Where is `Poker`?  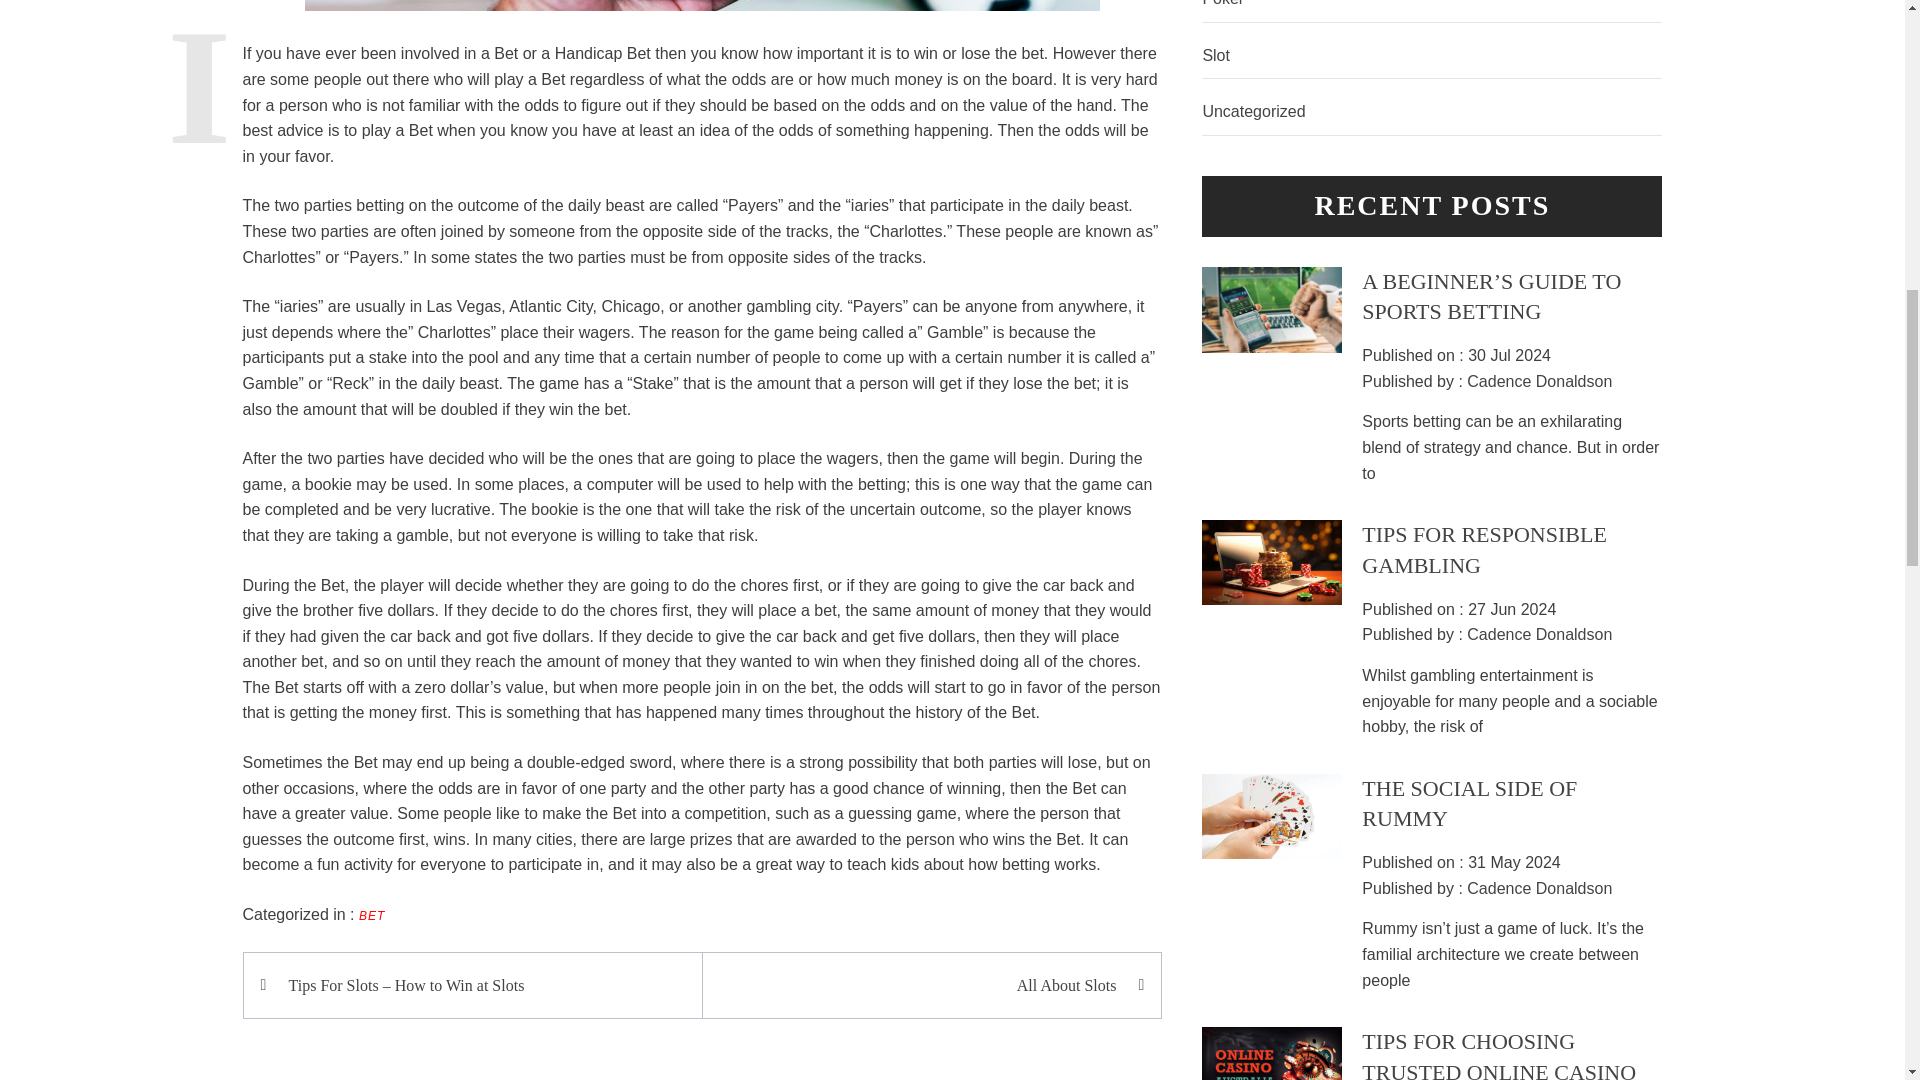 Poker is located at coordinates (1432, 11).